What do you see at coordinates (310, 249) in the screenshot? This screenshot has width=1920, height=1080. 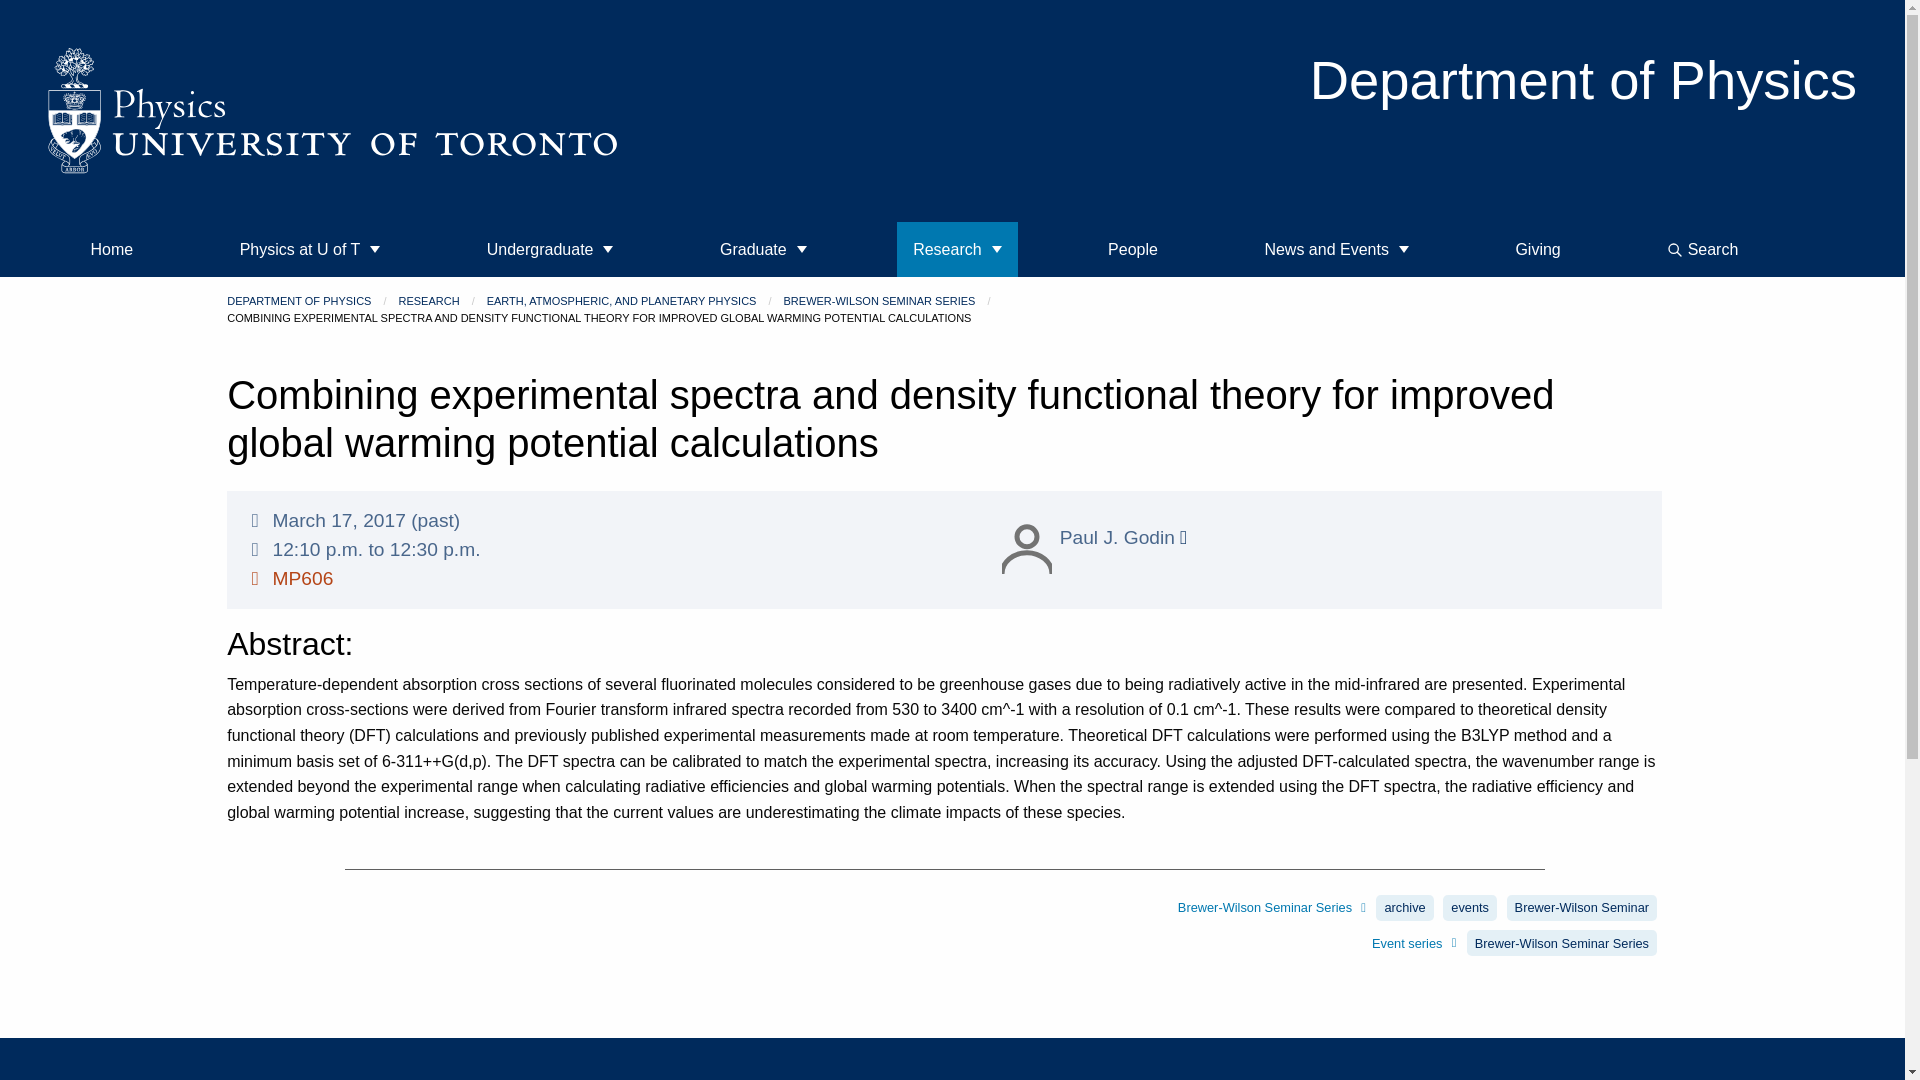 I see `Physics at U of T` at bounding box center [310, 249].